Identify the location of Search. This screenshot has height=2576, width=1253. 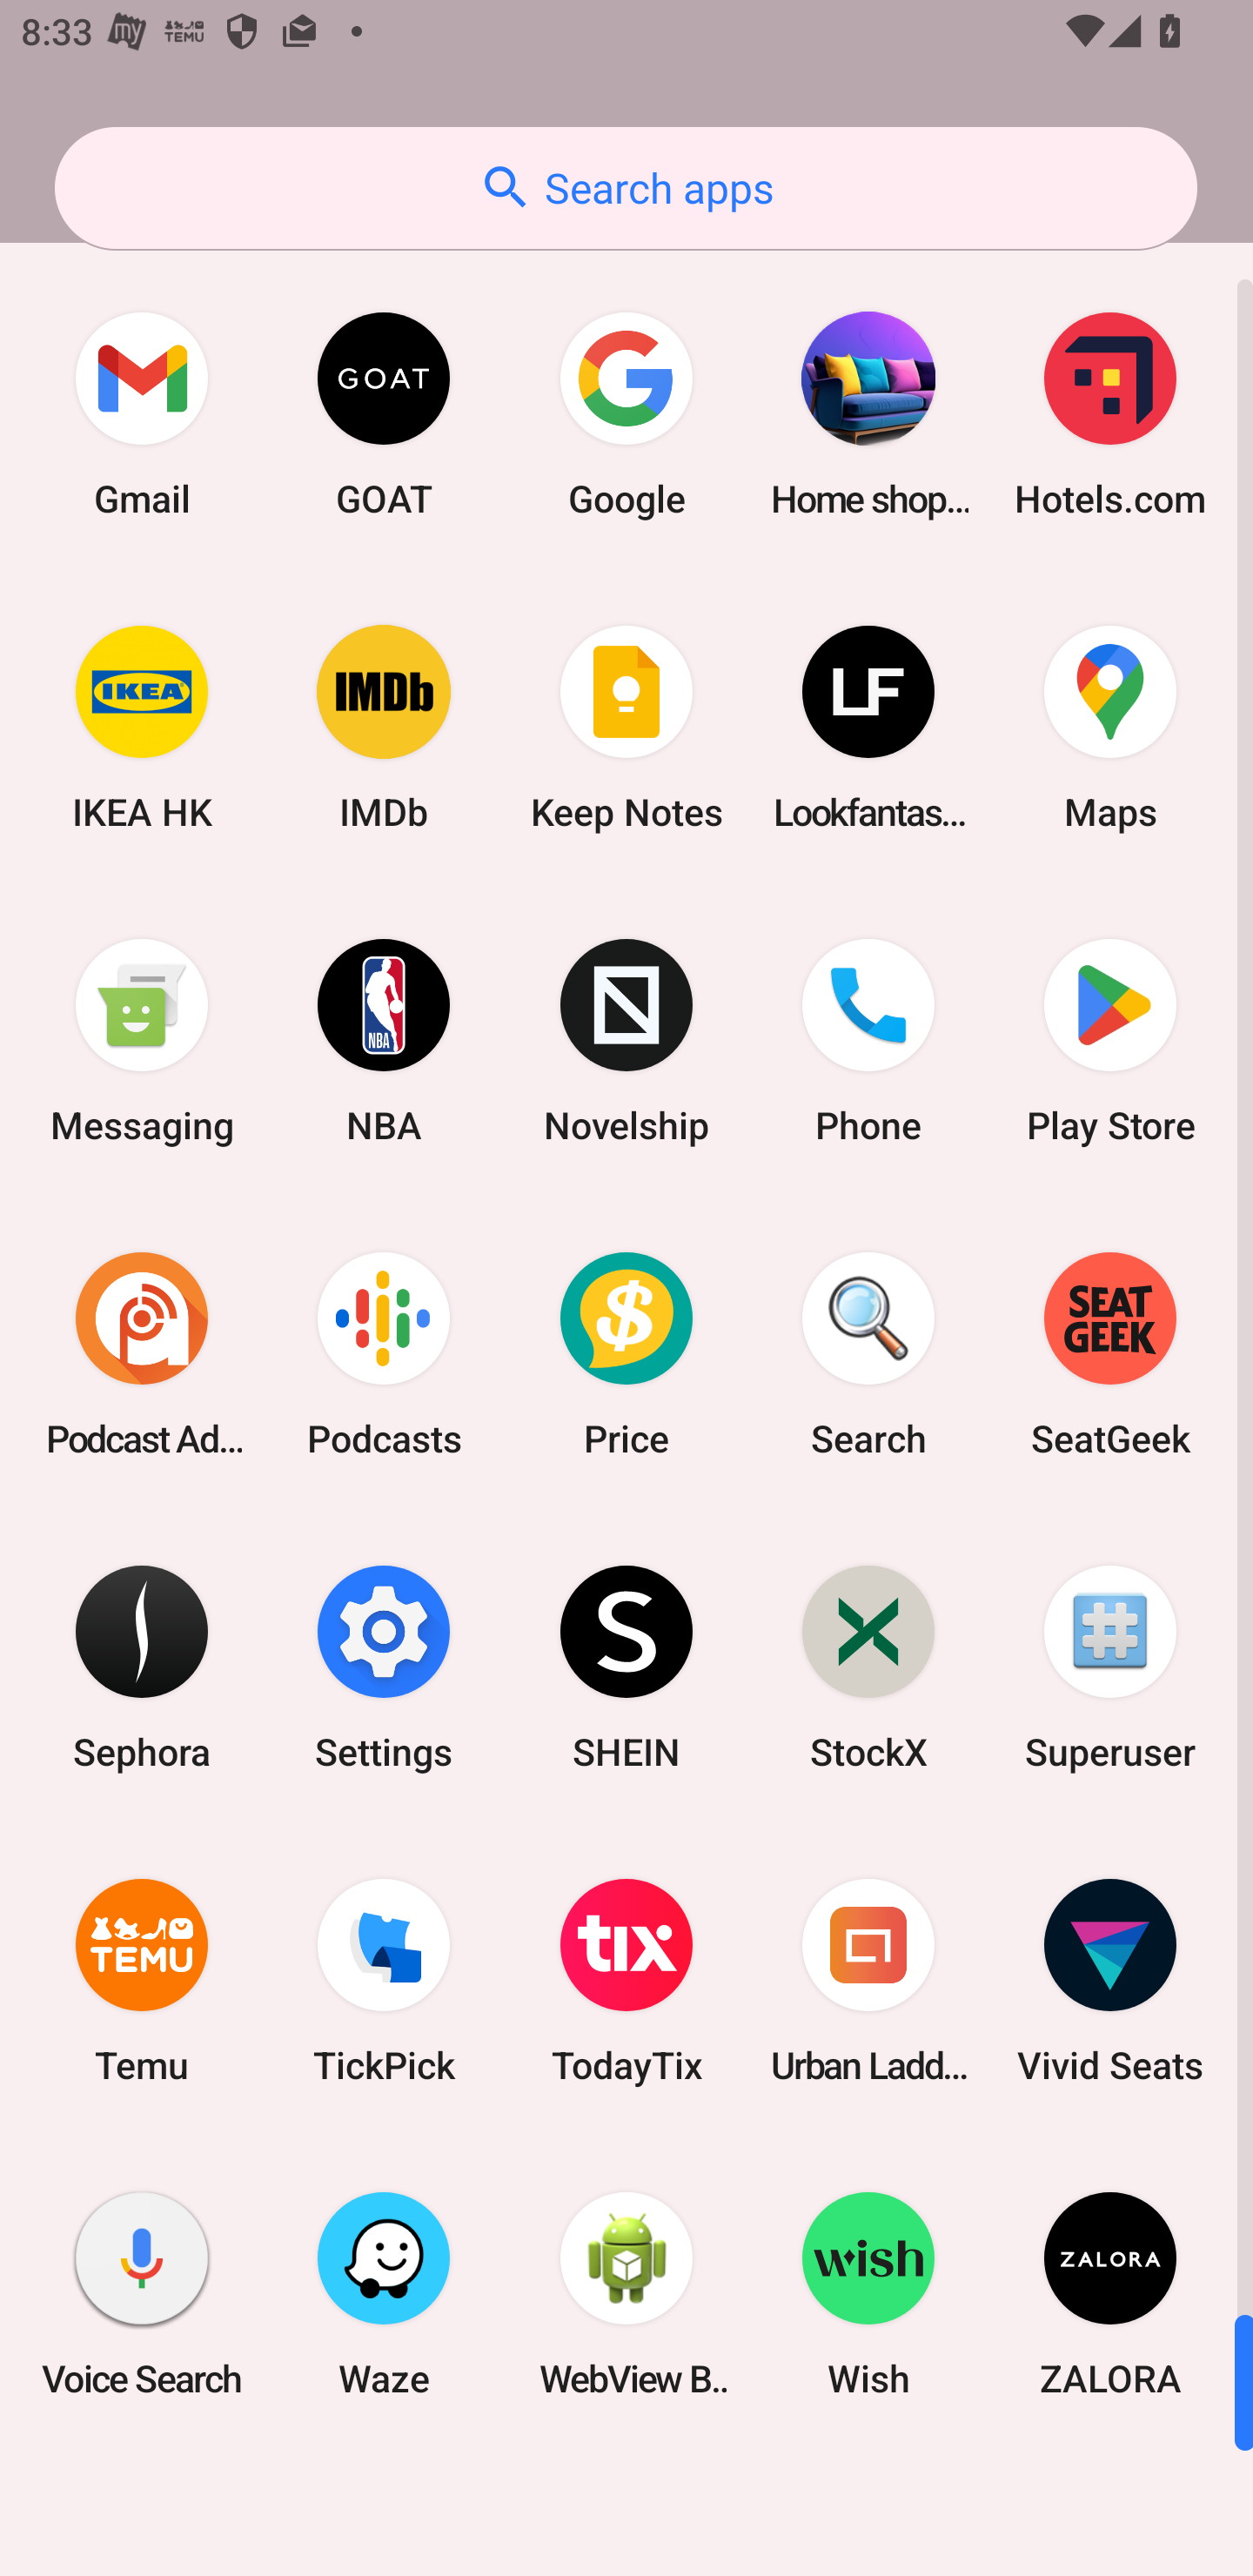
(868, 1353).